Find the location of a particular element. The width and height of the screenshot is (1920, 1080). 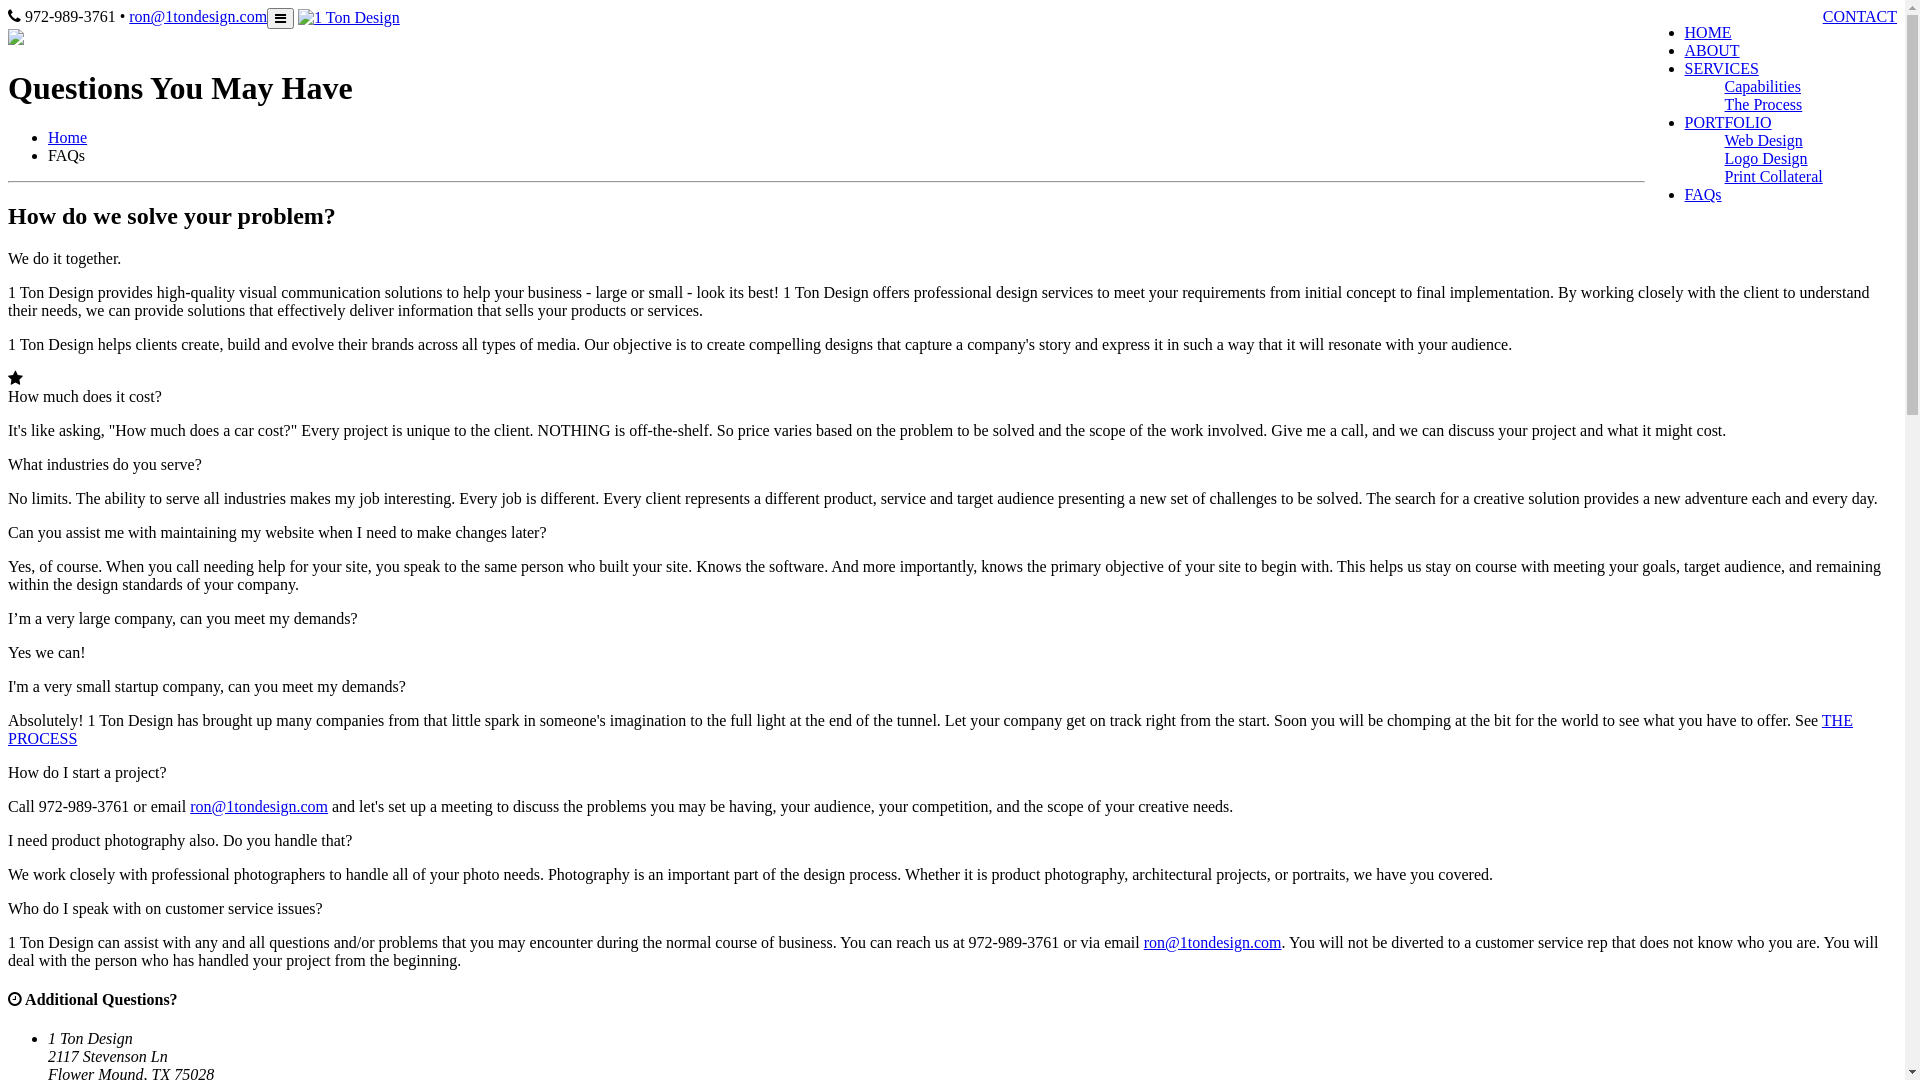

THE PROCESS is located at coordinates (930, 730).